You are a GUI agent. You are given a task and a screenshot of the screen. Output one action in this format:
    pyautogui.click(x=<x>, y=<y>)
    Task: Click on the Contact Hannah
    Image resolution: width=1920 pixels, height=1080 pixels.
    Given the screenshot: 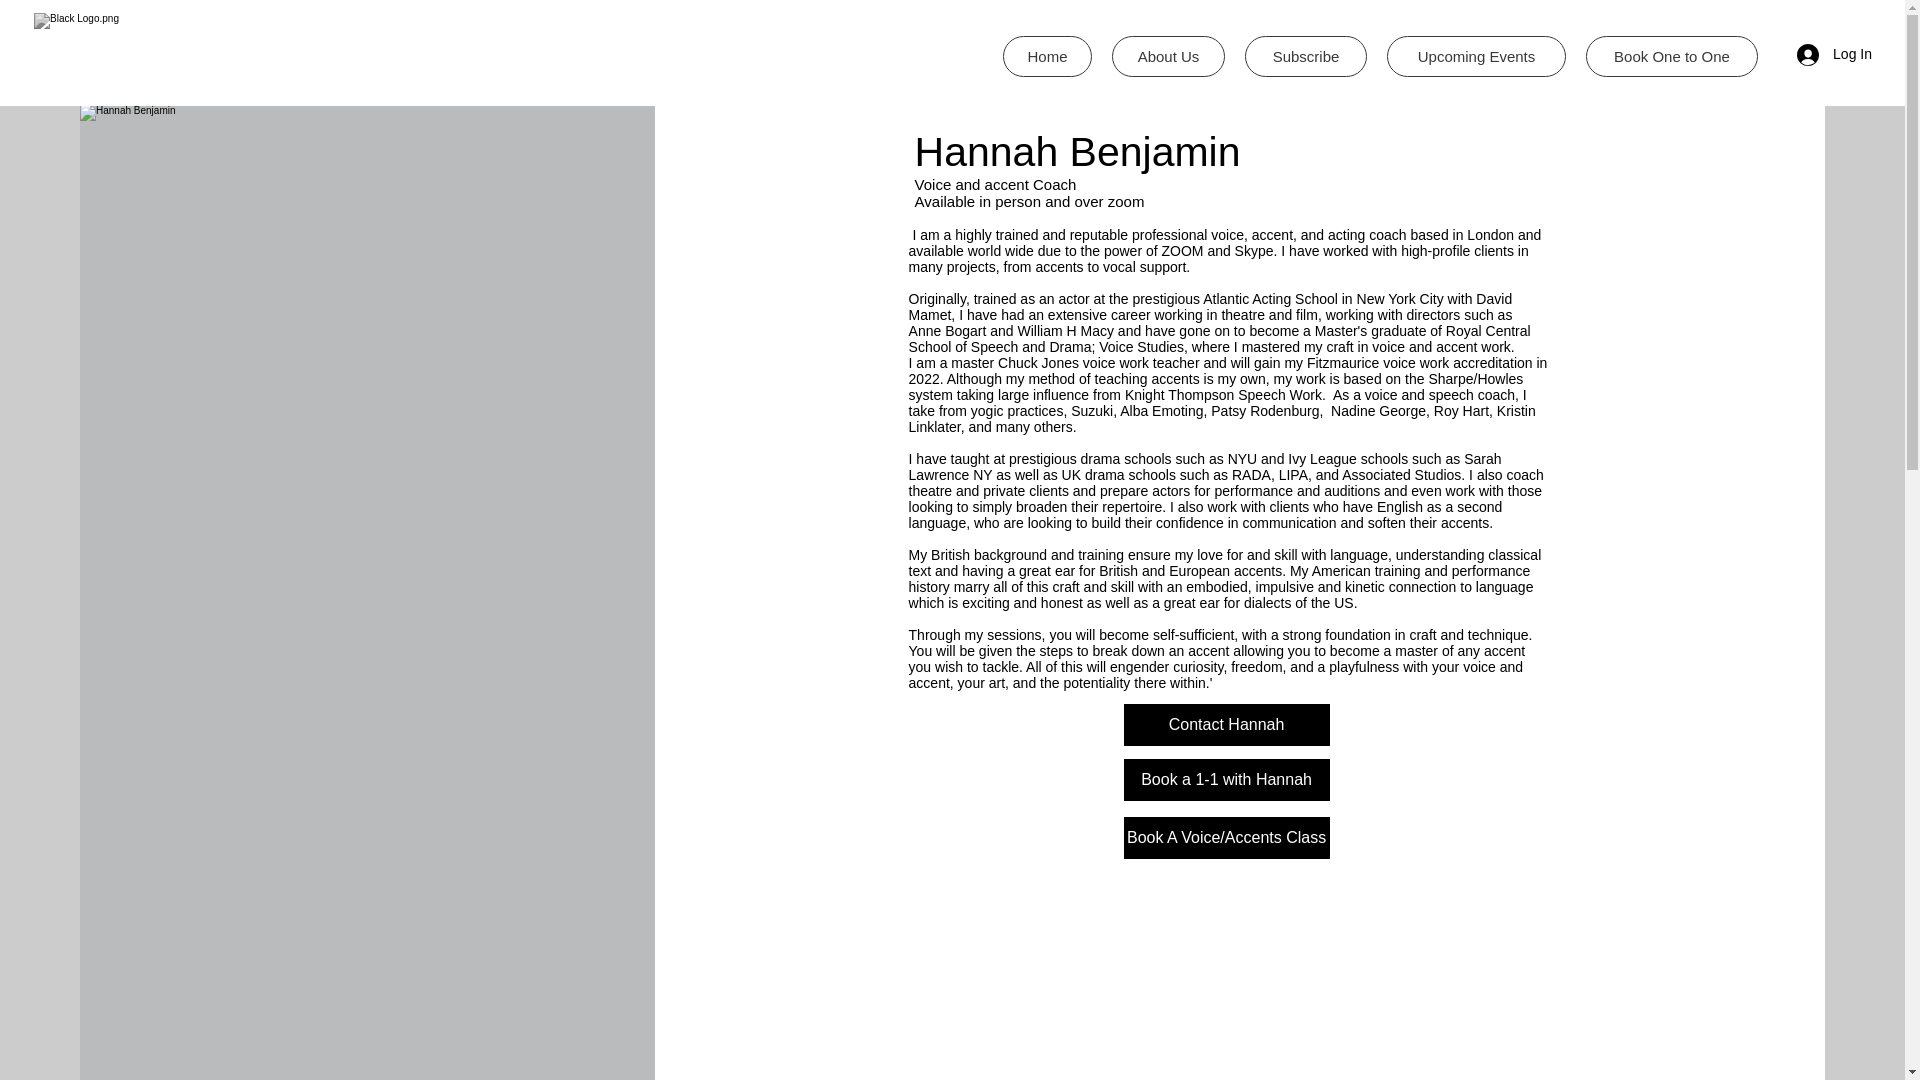 What is the action you would take?
    pyautogui.click(x=1226, y=725)
    